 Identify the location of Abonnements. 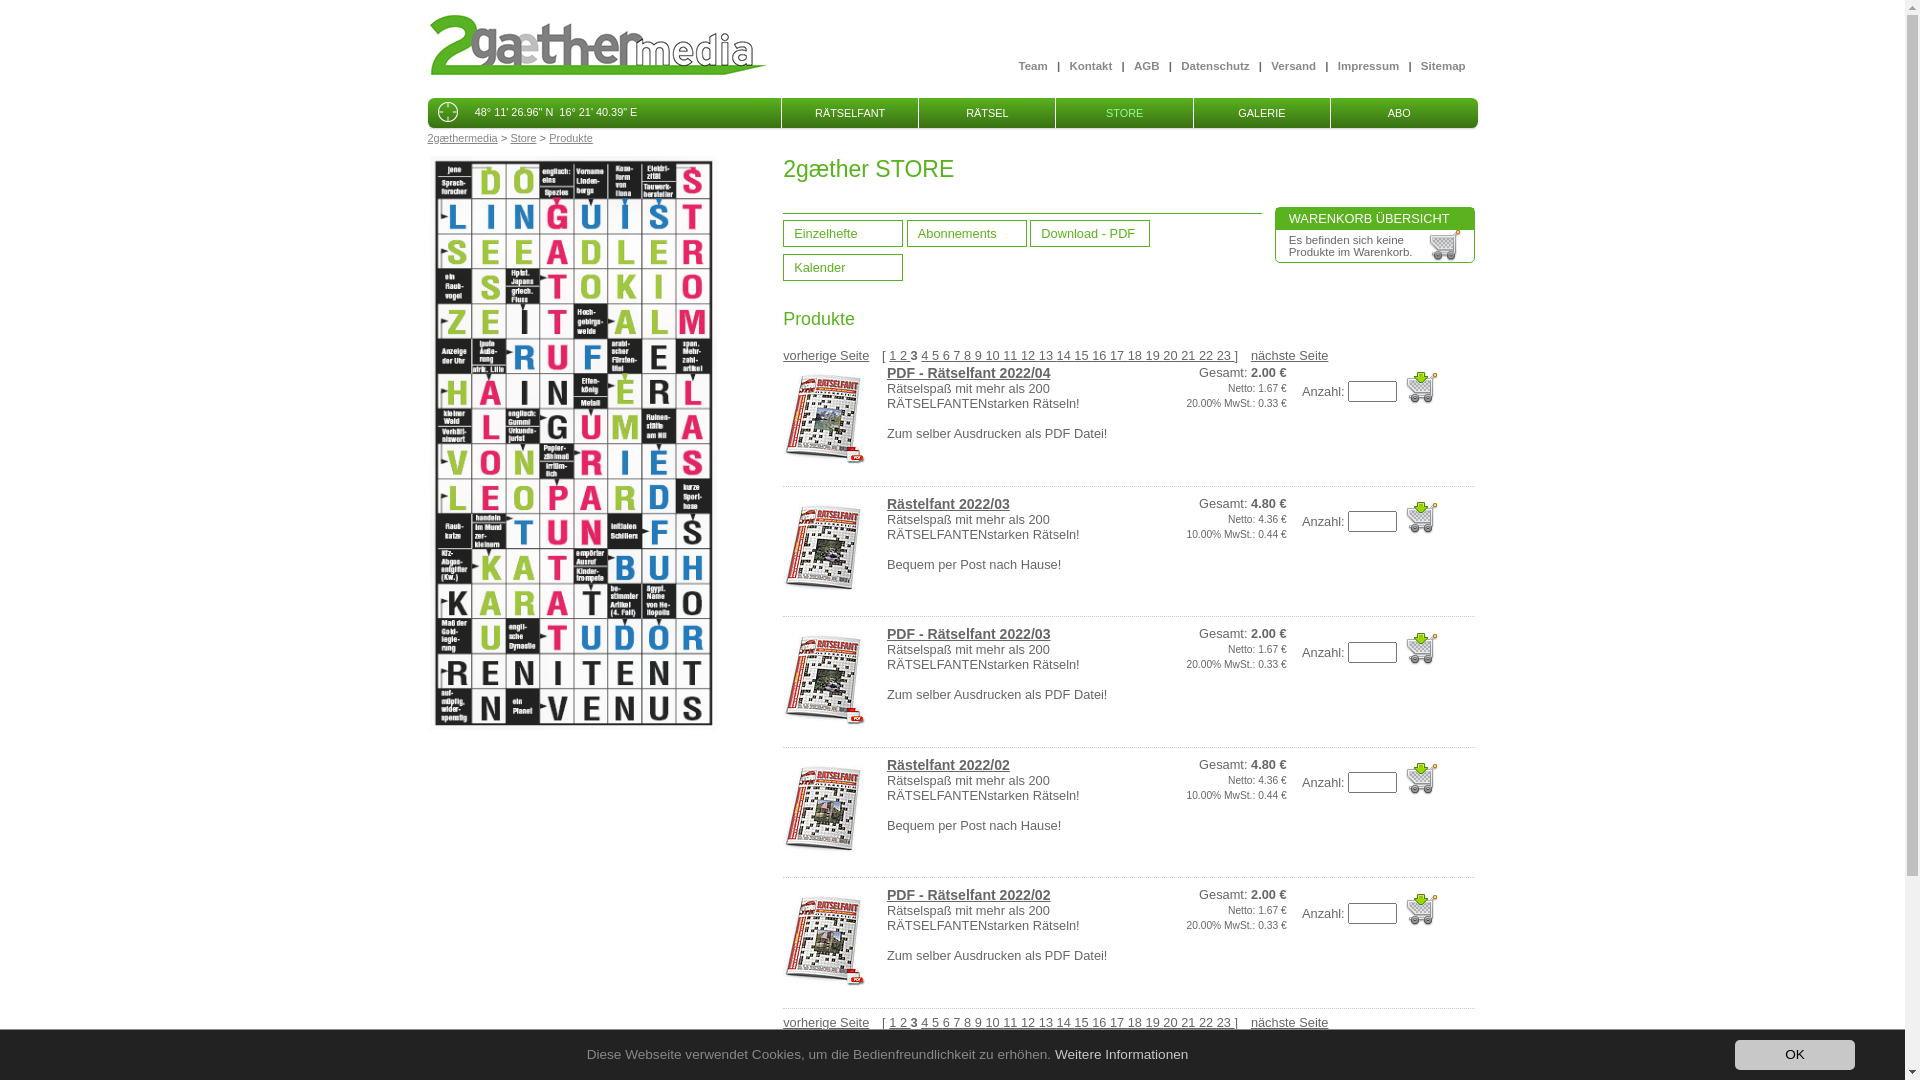
(967, 234).